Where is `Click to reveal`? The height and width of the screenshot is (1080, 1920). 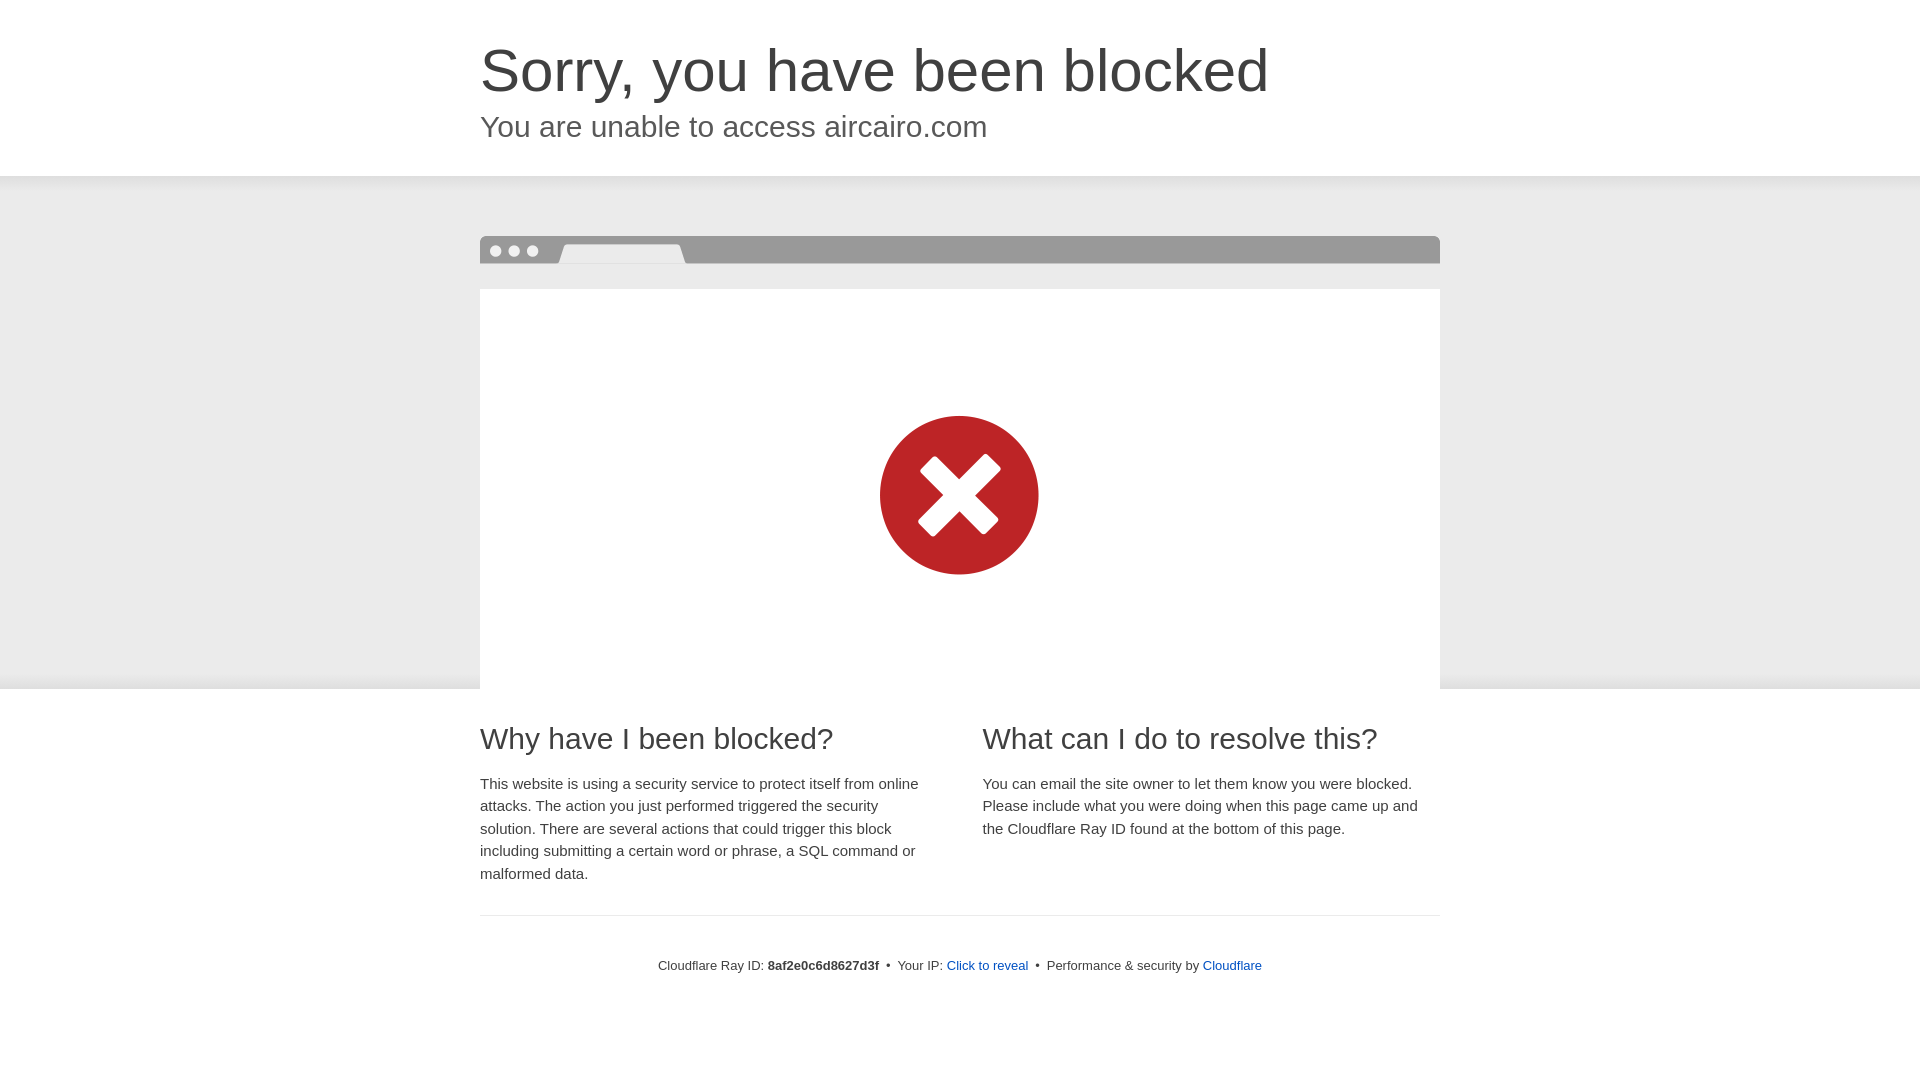
Click to reveal is located at coordinates (988, 966).